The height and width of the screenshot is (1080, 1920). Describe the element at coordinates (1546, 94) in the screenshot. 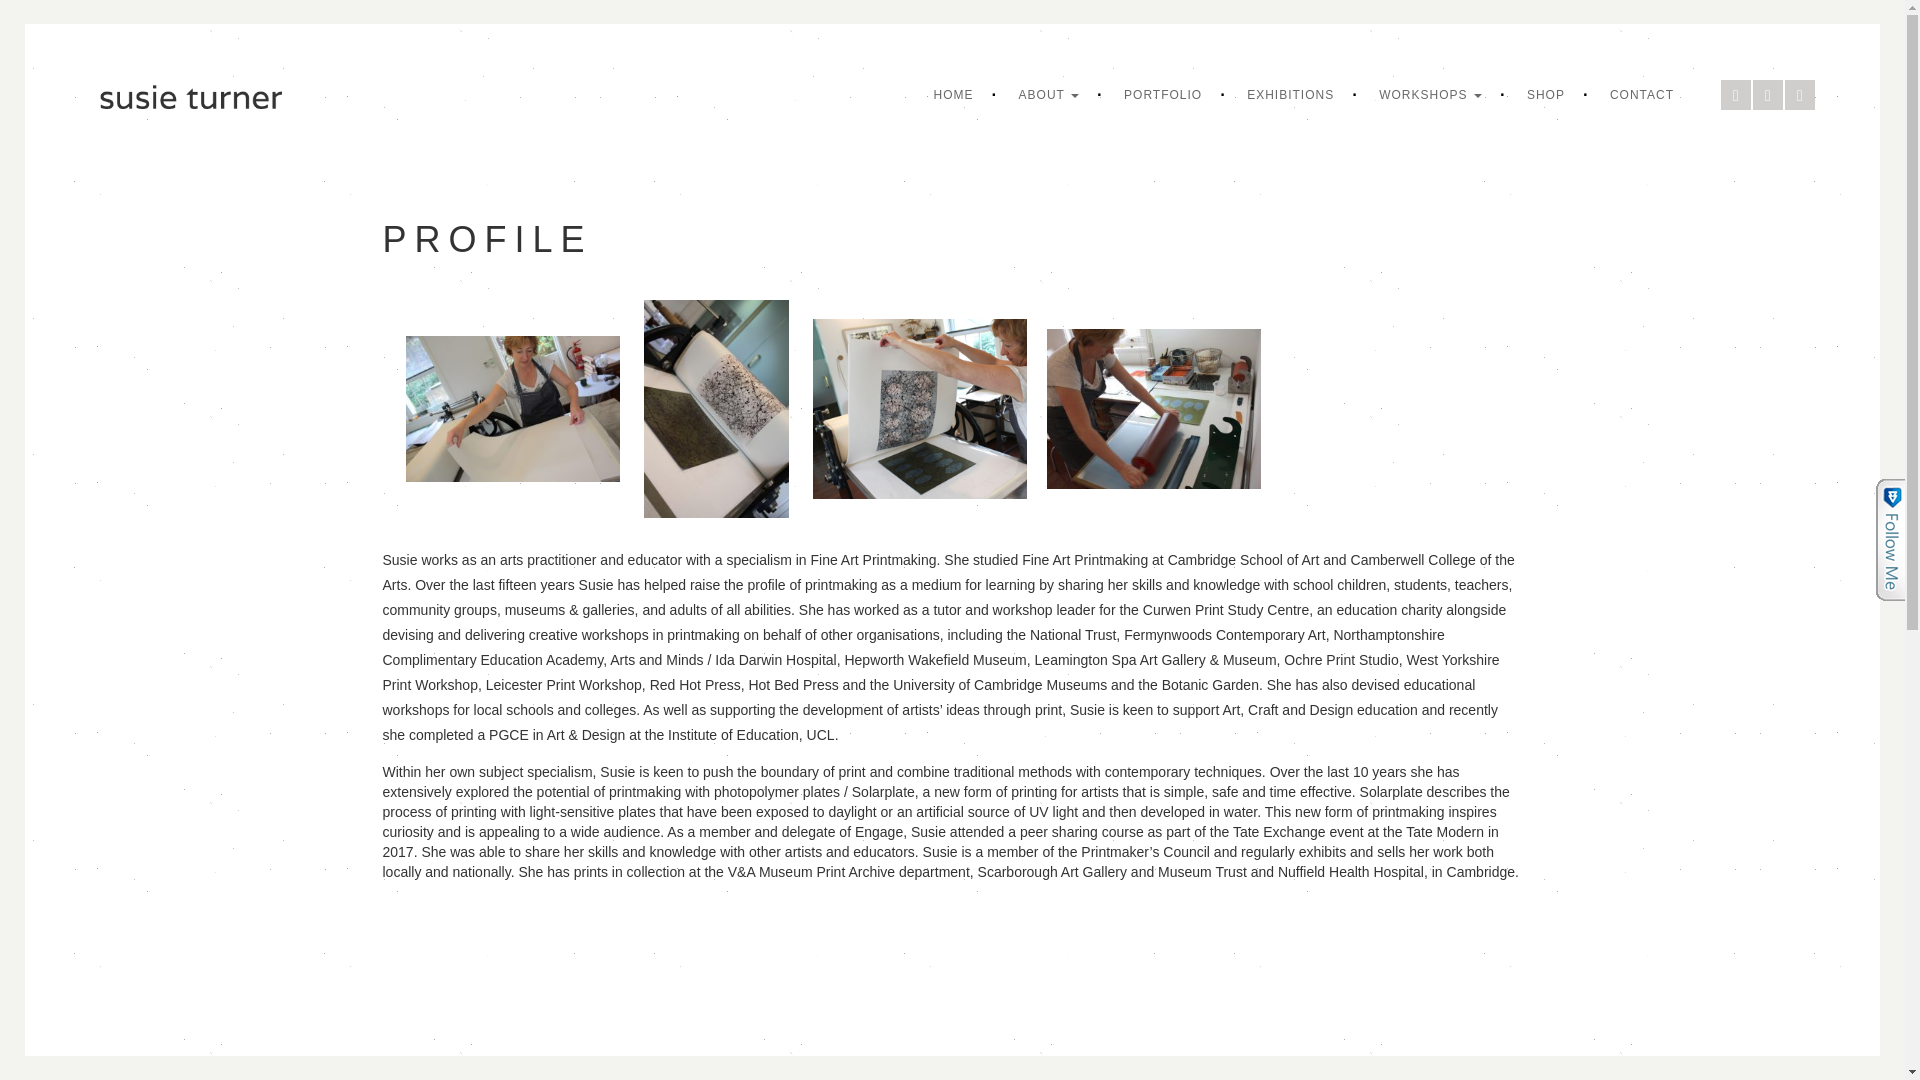

I see `SHOP` at that location.